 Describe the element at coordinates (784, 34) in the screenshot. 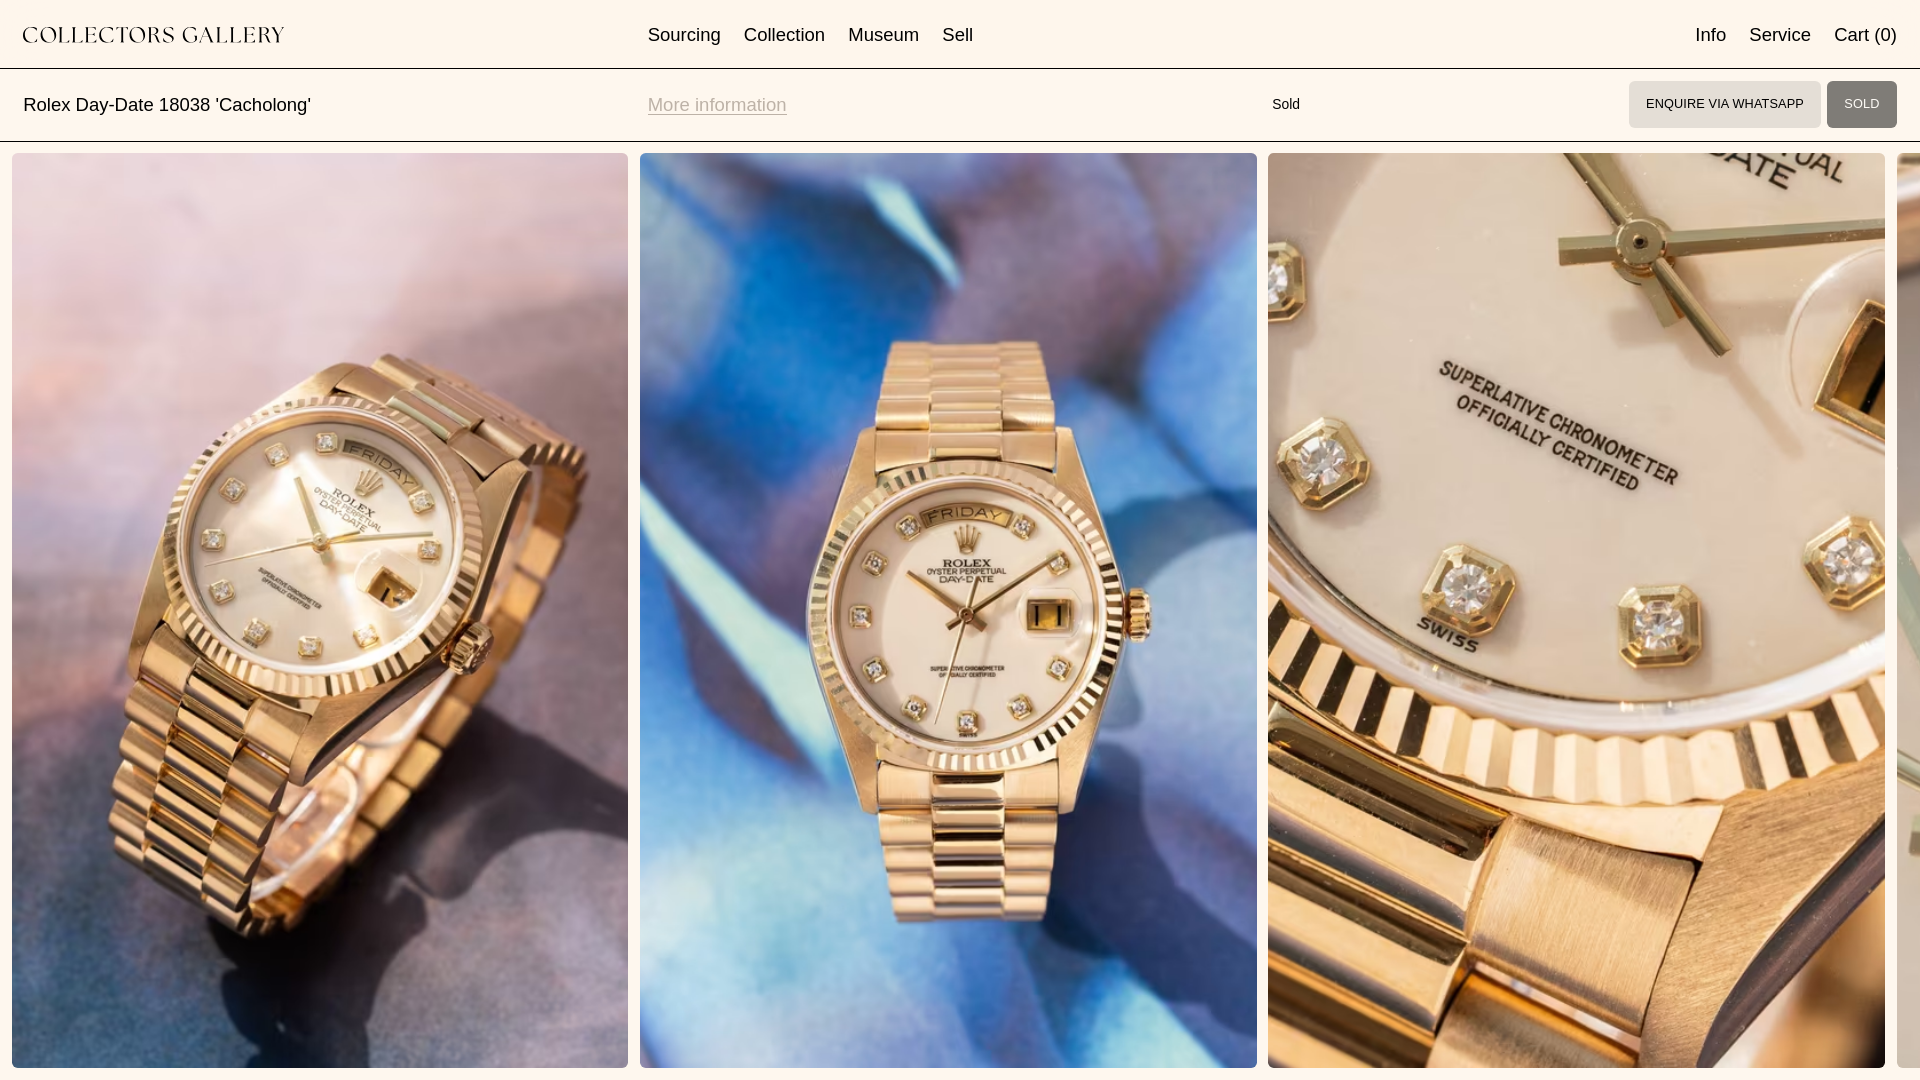

I see `Collection` at that location.